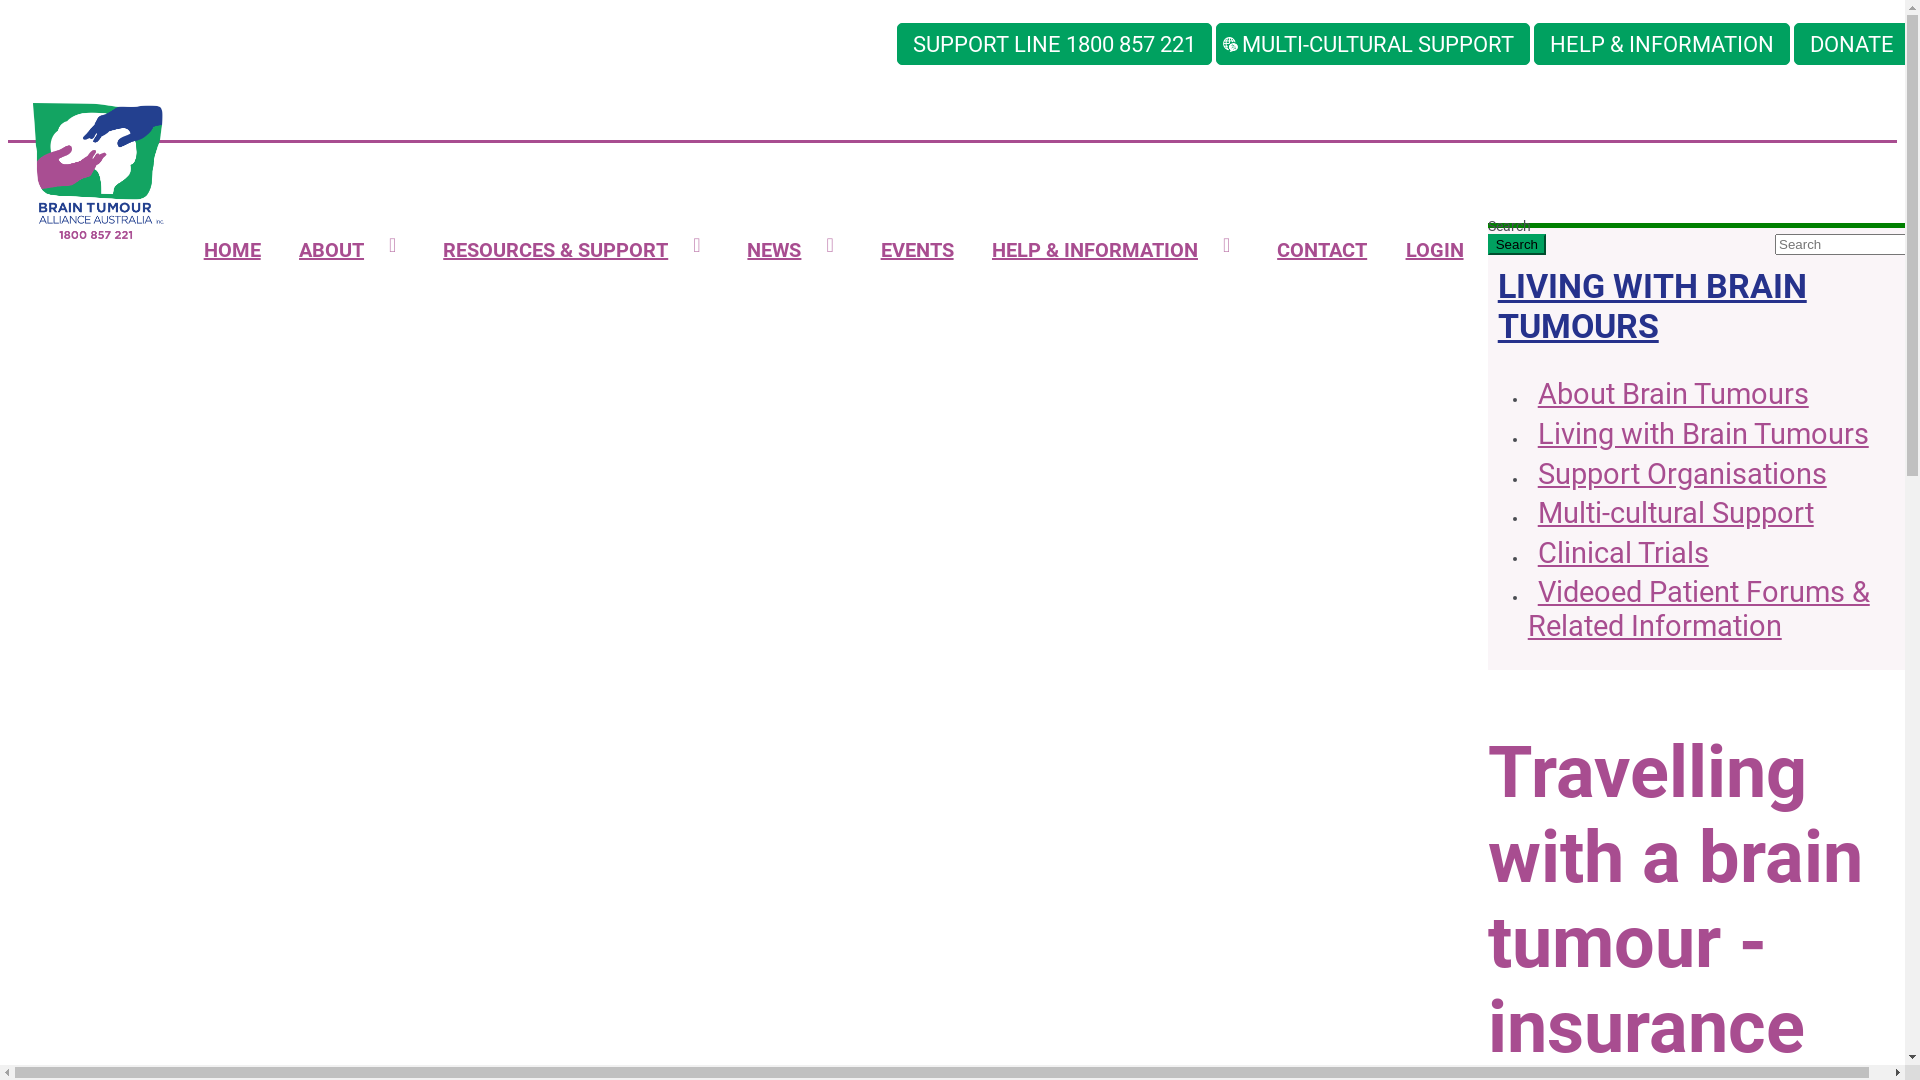  I want to click on EVENTS, so click(916, 250).